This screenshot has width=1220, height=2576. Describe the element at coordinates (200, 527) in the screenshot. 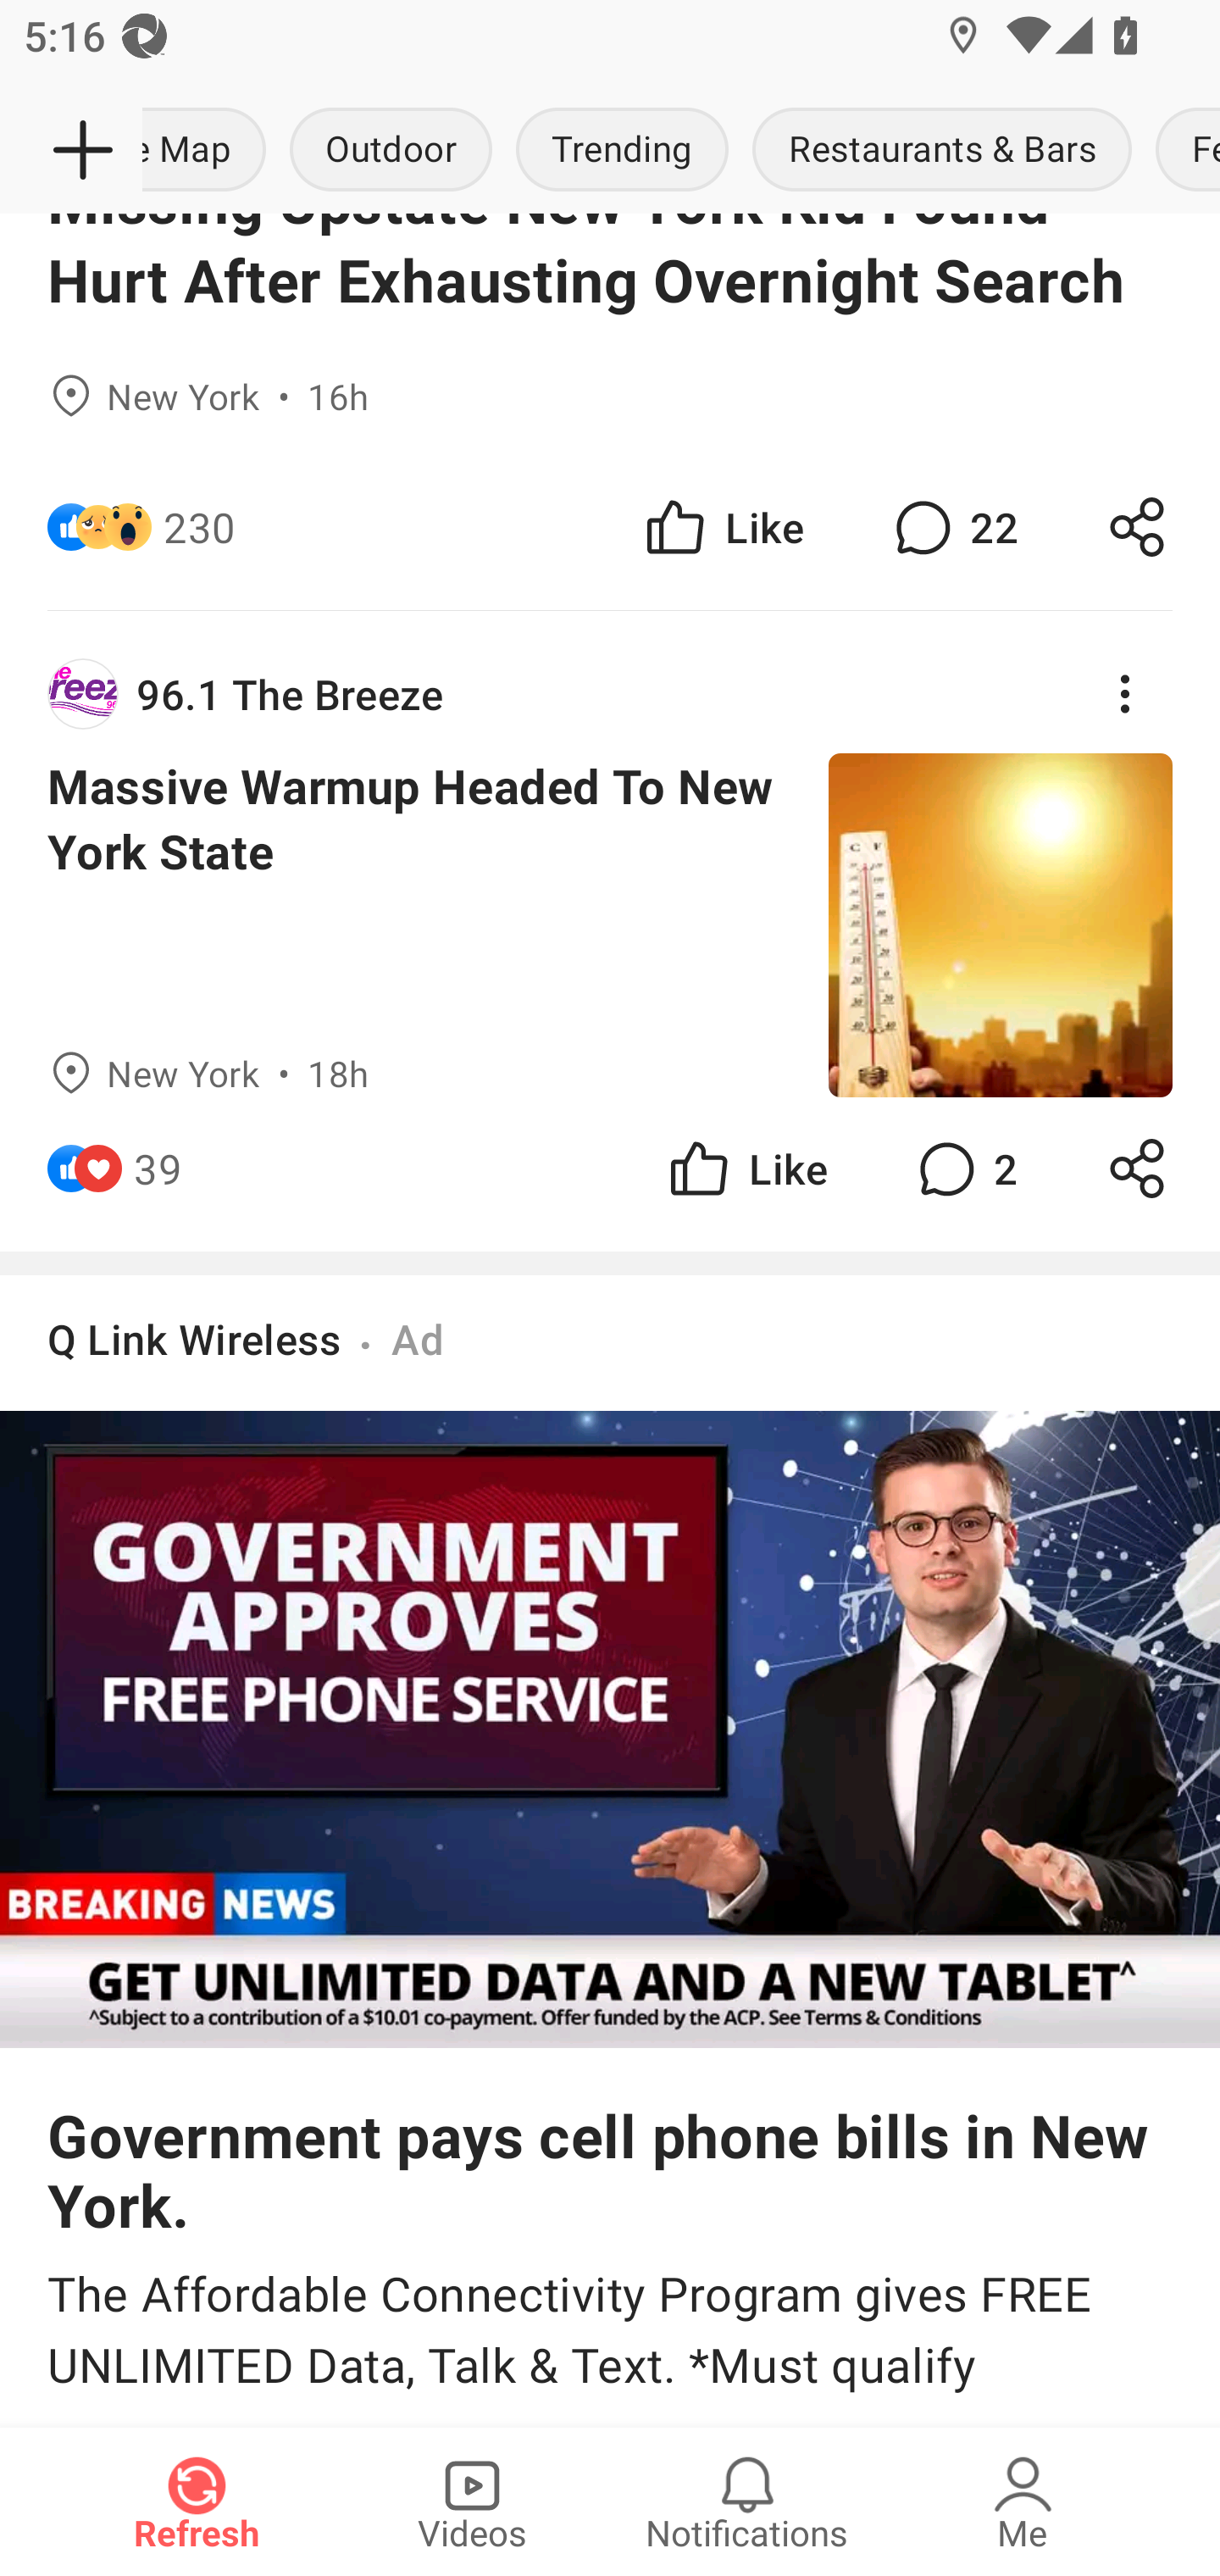

I see `230` at that location.